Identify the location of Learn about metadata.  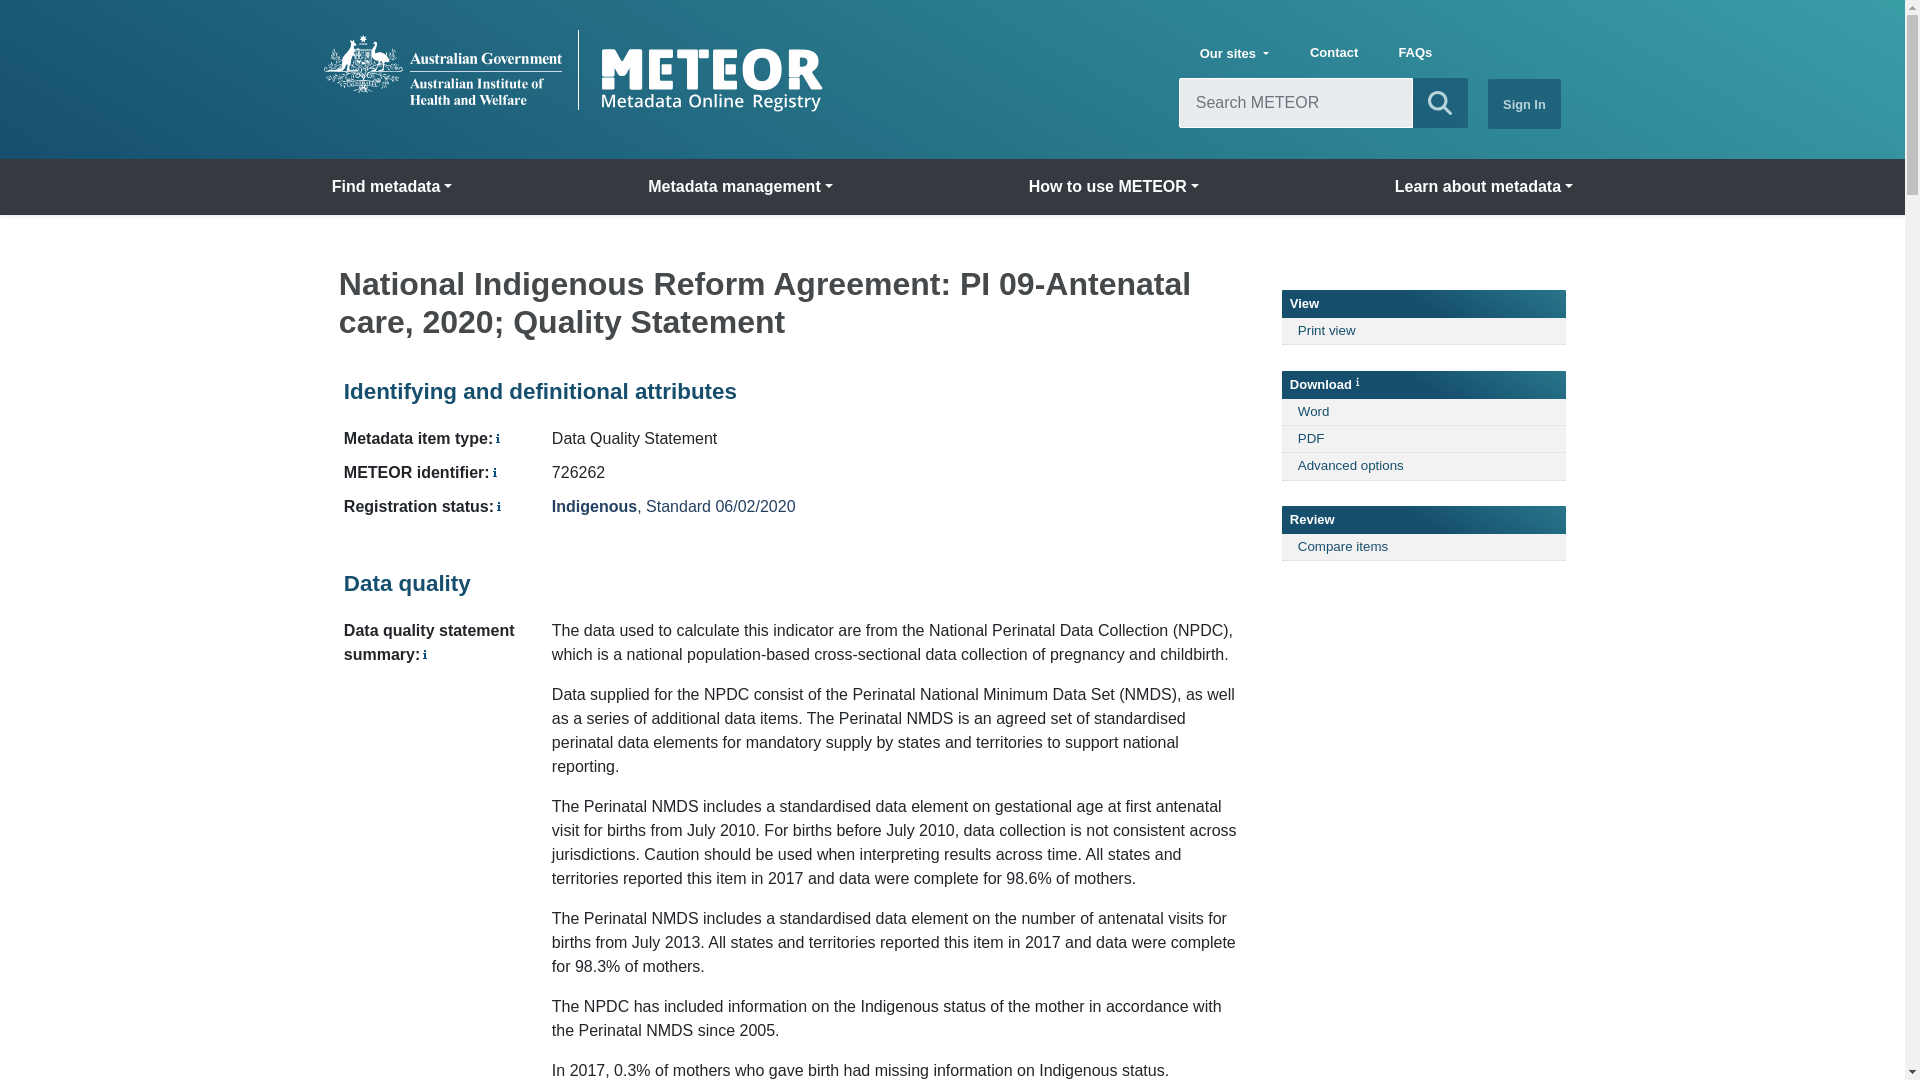
(1483, 187).